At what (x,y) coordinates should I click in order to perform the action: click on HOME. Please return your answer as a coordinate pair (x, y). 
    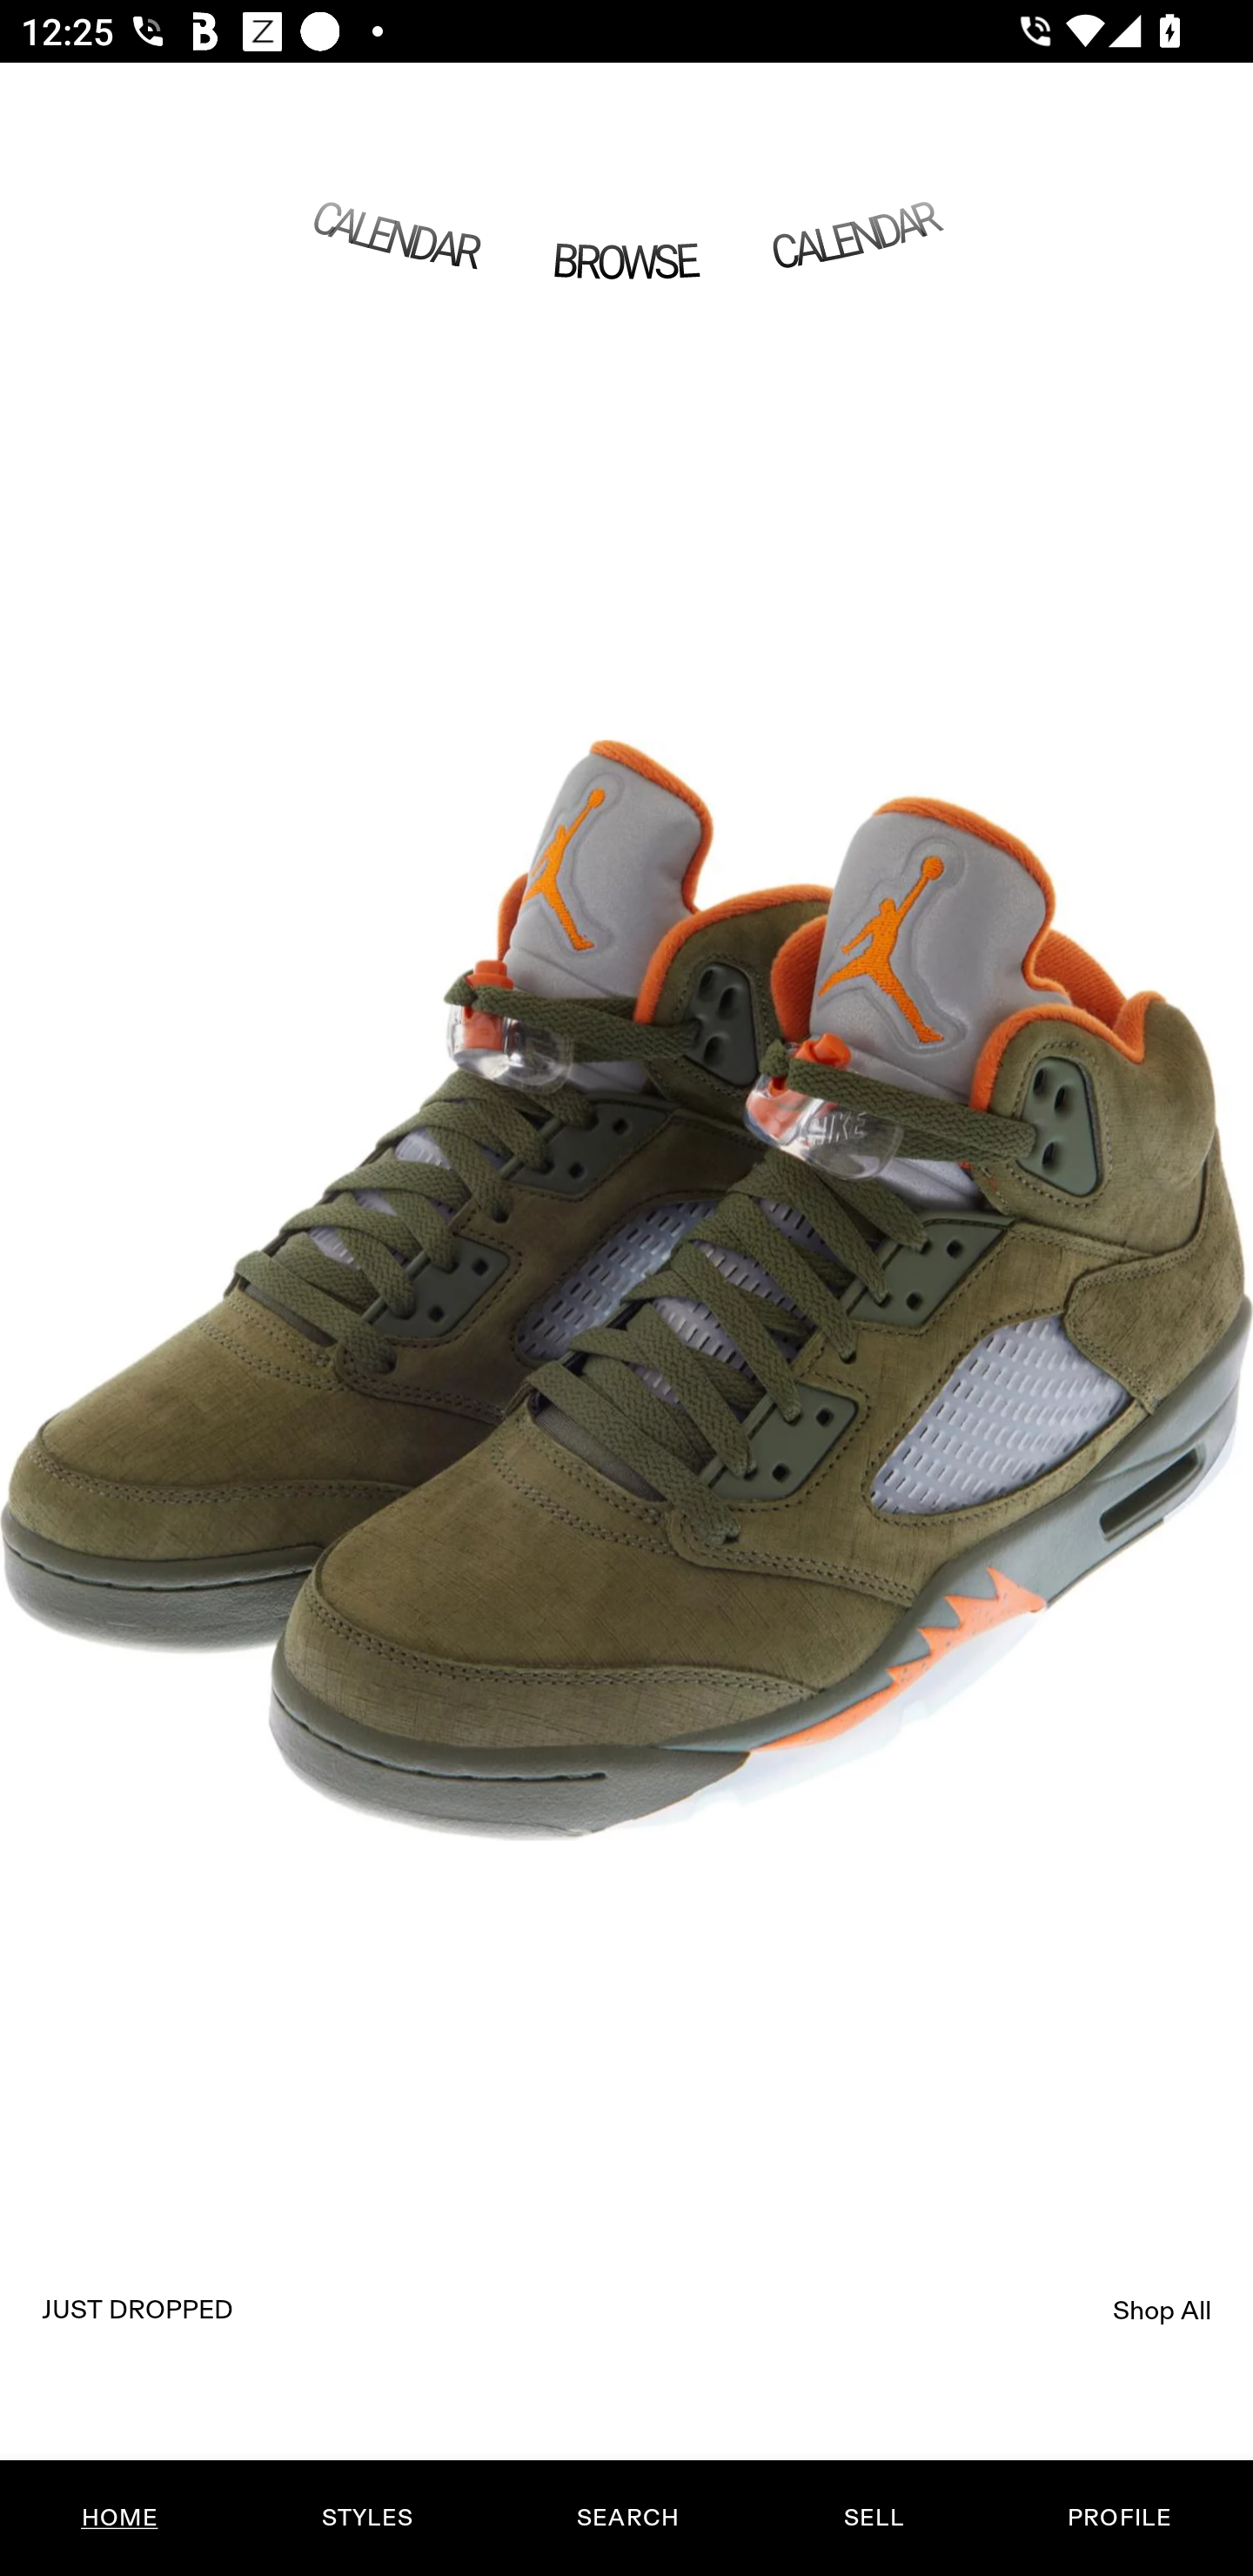
    Looking at the image, I should click on (120, 2518).